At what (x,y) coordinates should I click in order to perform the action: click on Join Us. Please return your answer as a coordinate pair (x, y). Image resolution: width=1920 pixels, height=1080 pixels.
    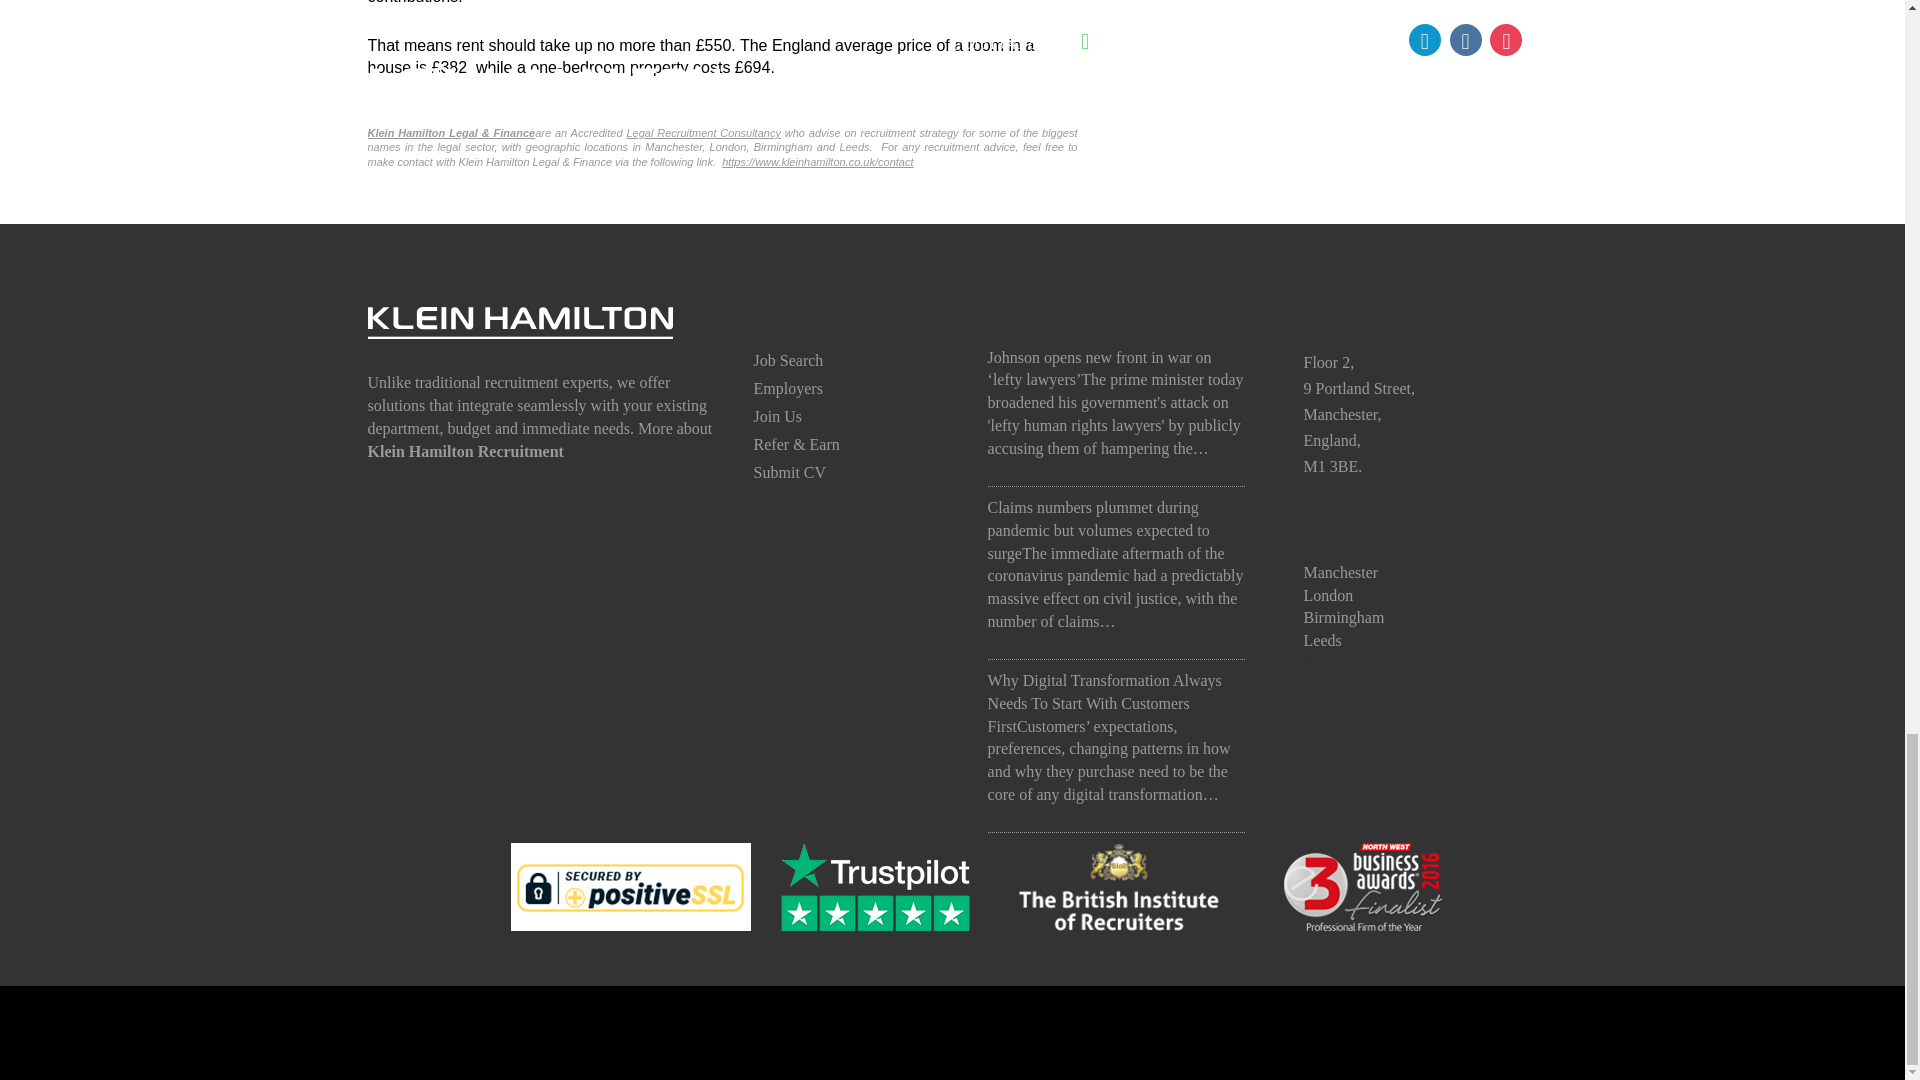
    Looking at the image, I should click on (778, 416).